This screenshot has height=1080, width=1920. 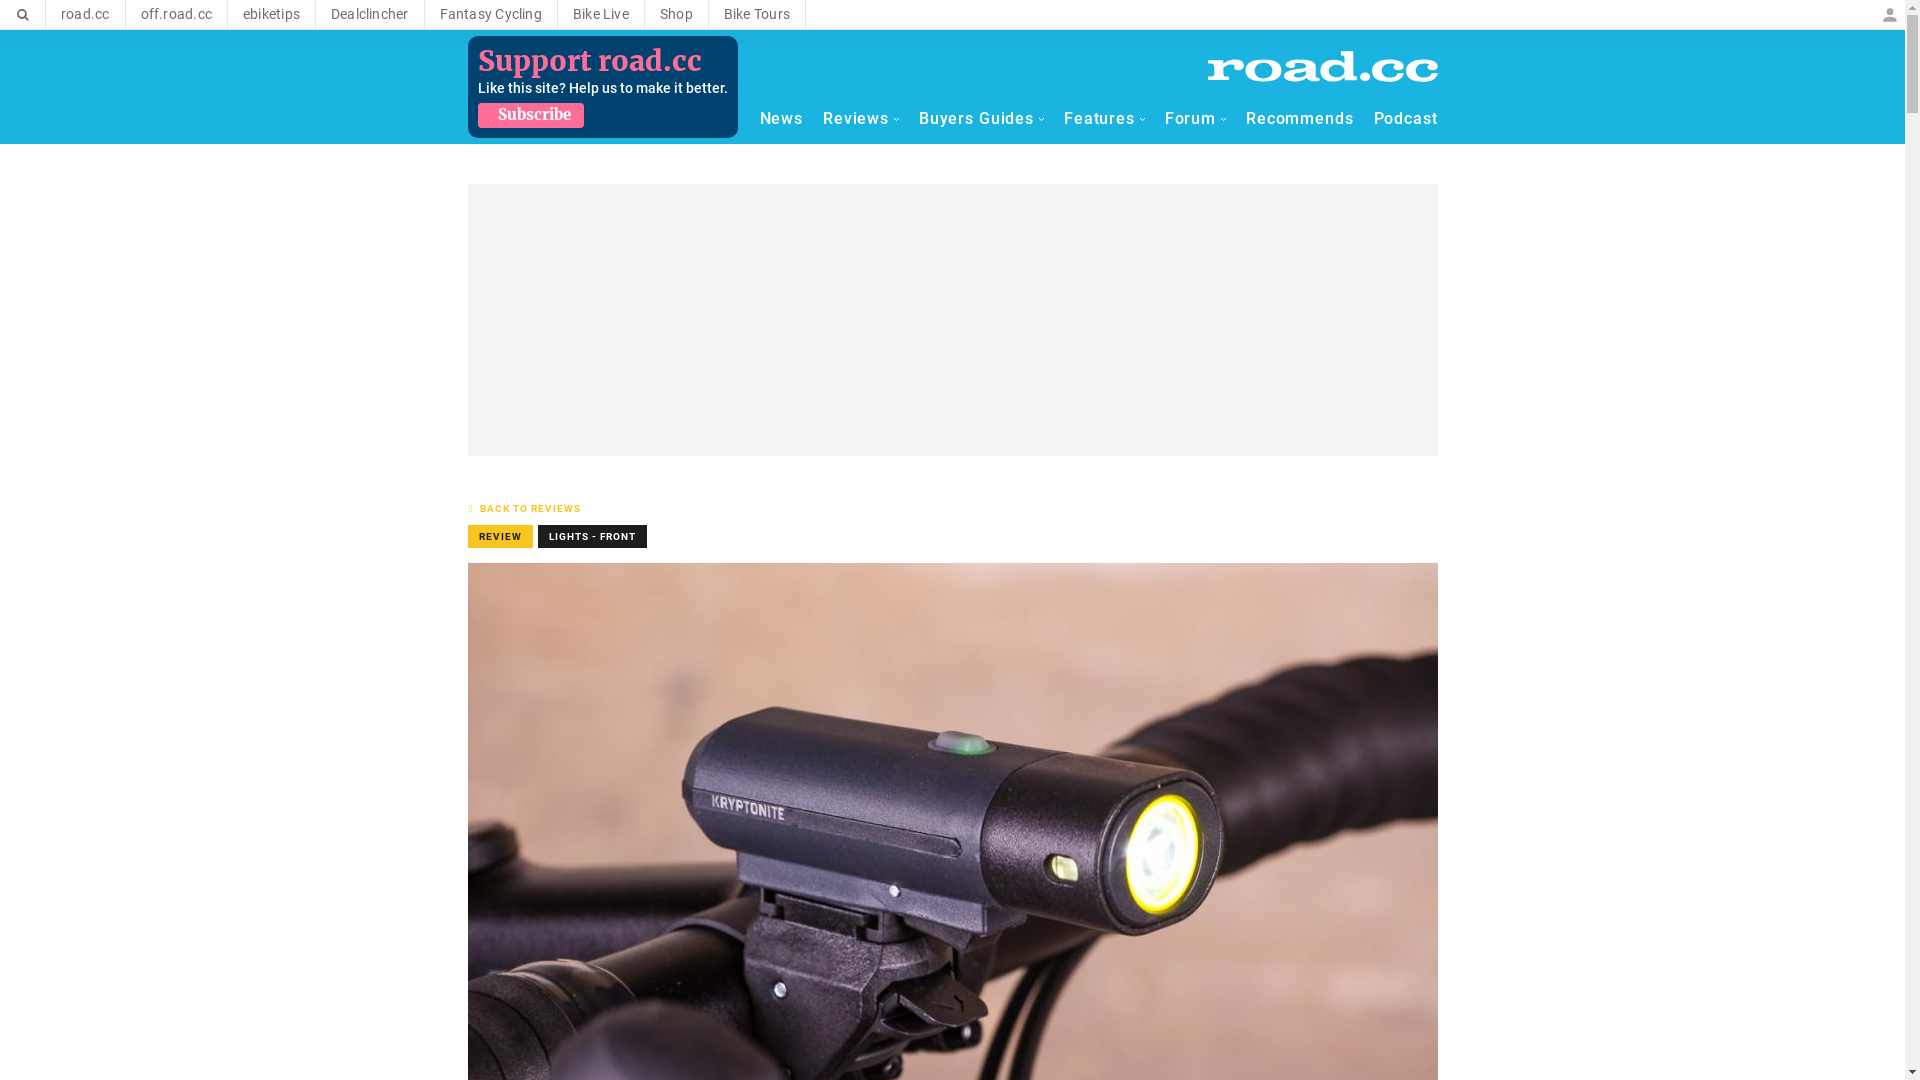 I want to click on Buyers Guides, so click(x=982, y=119).